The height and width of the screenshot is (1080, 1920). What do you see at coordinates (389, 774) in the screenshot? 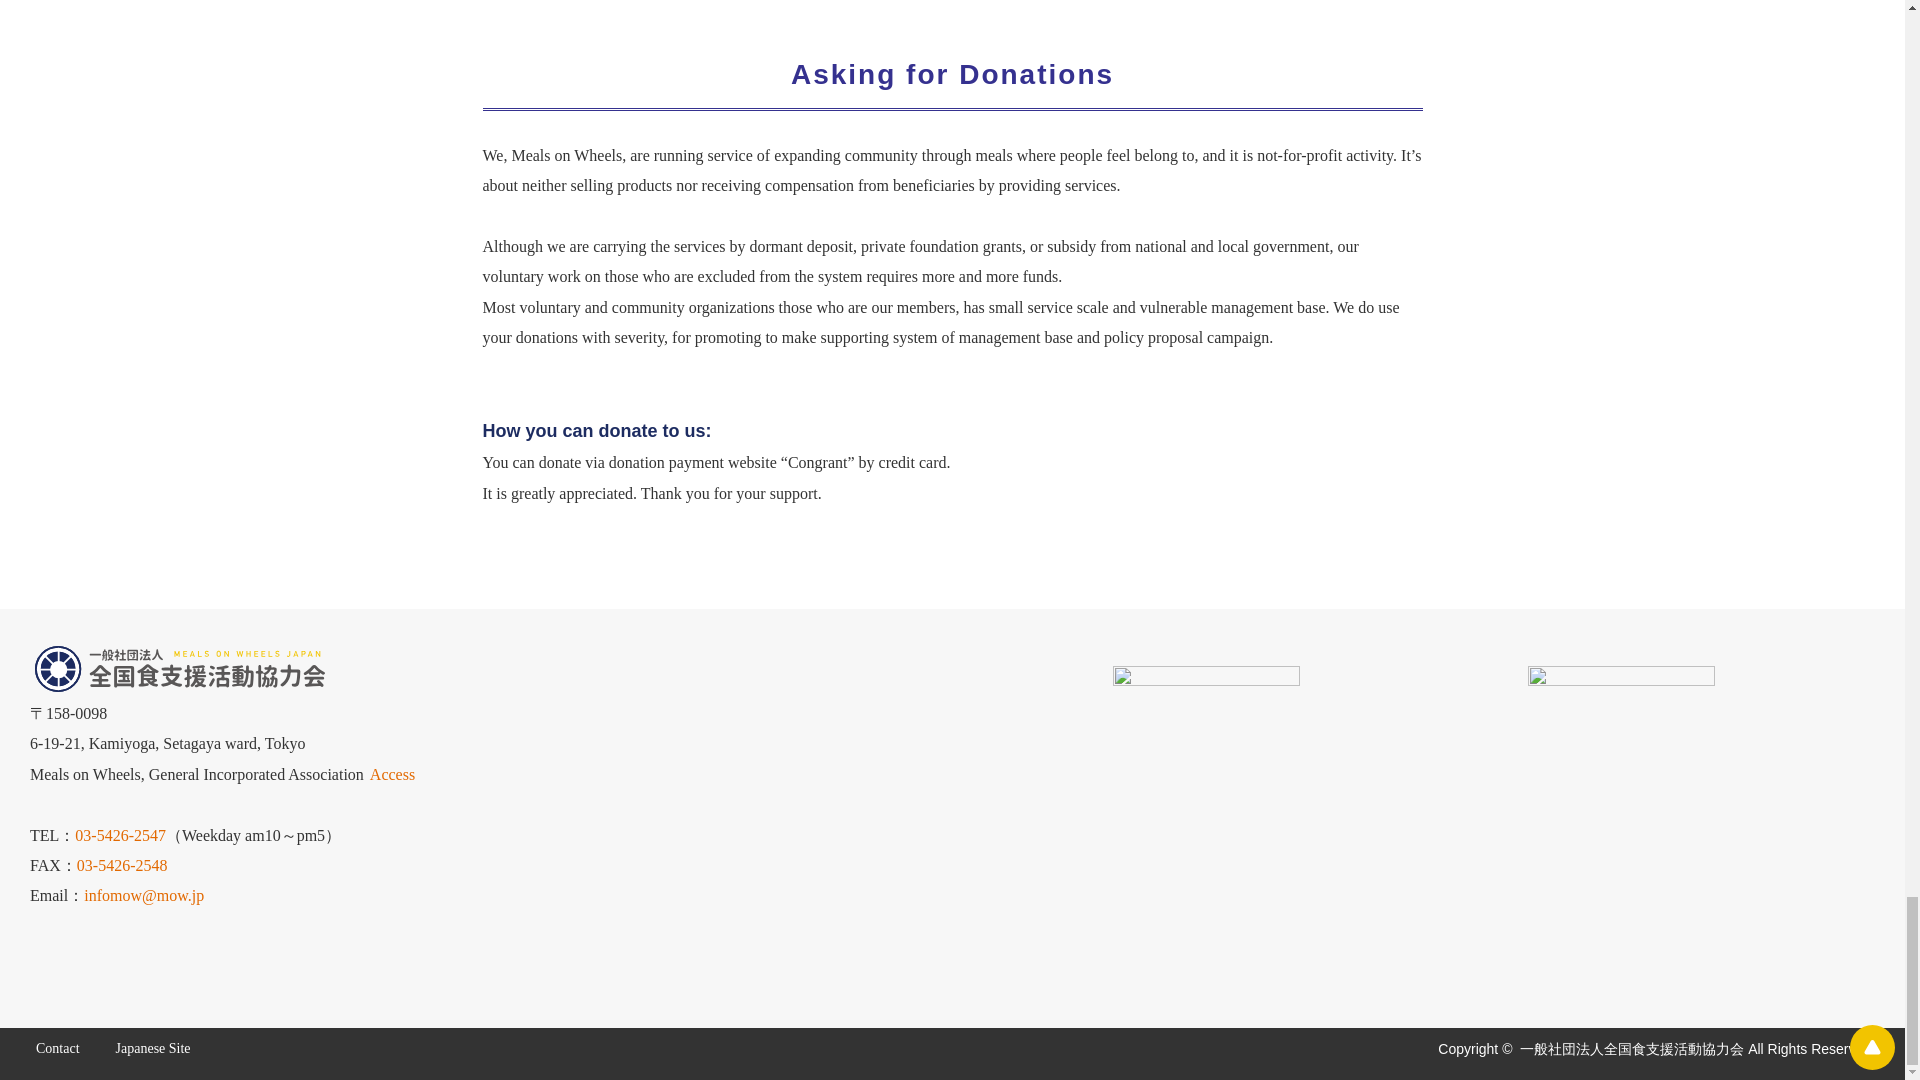
I see `Access` at bounding box center [389, 774].